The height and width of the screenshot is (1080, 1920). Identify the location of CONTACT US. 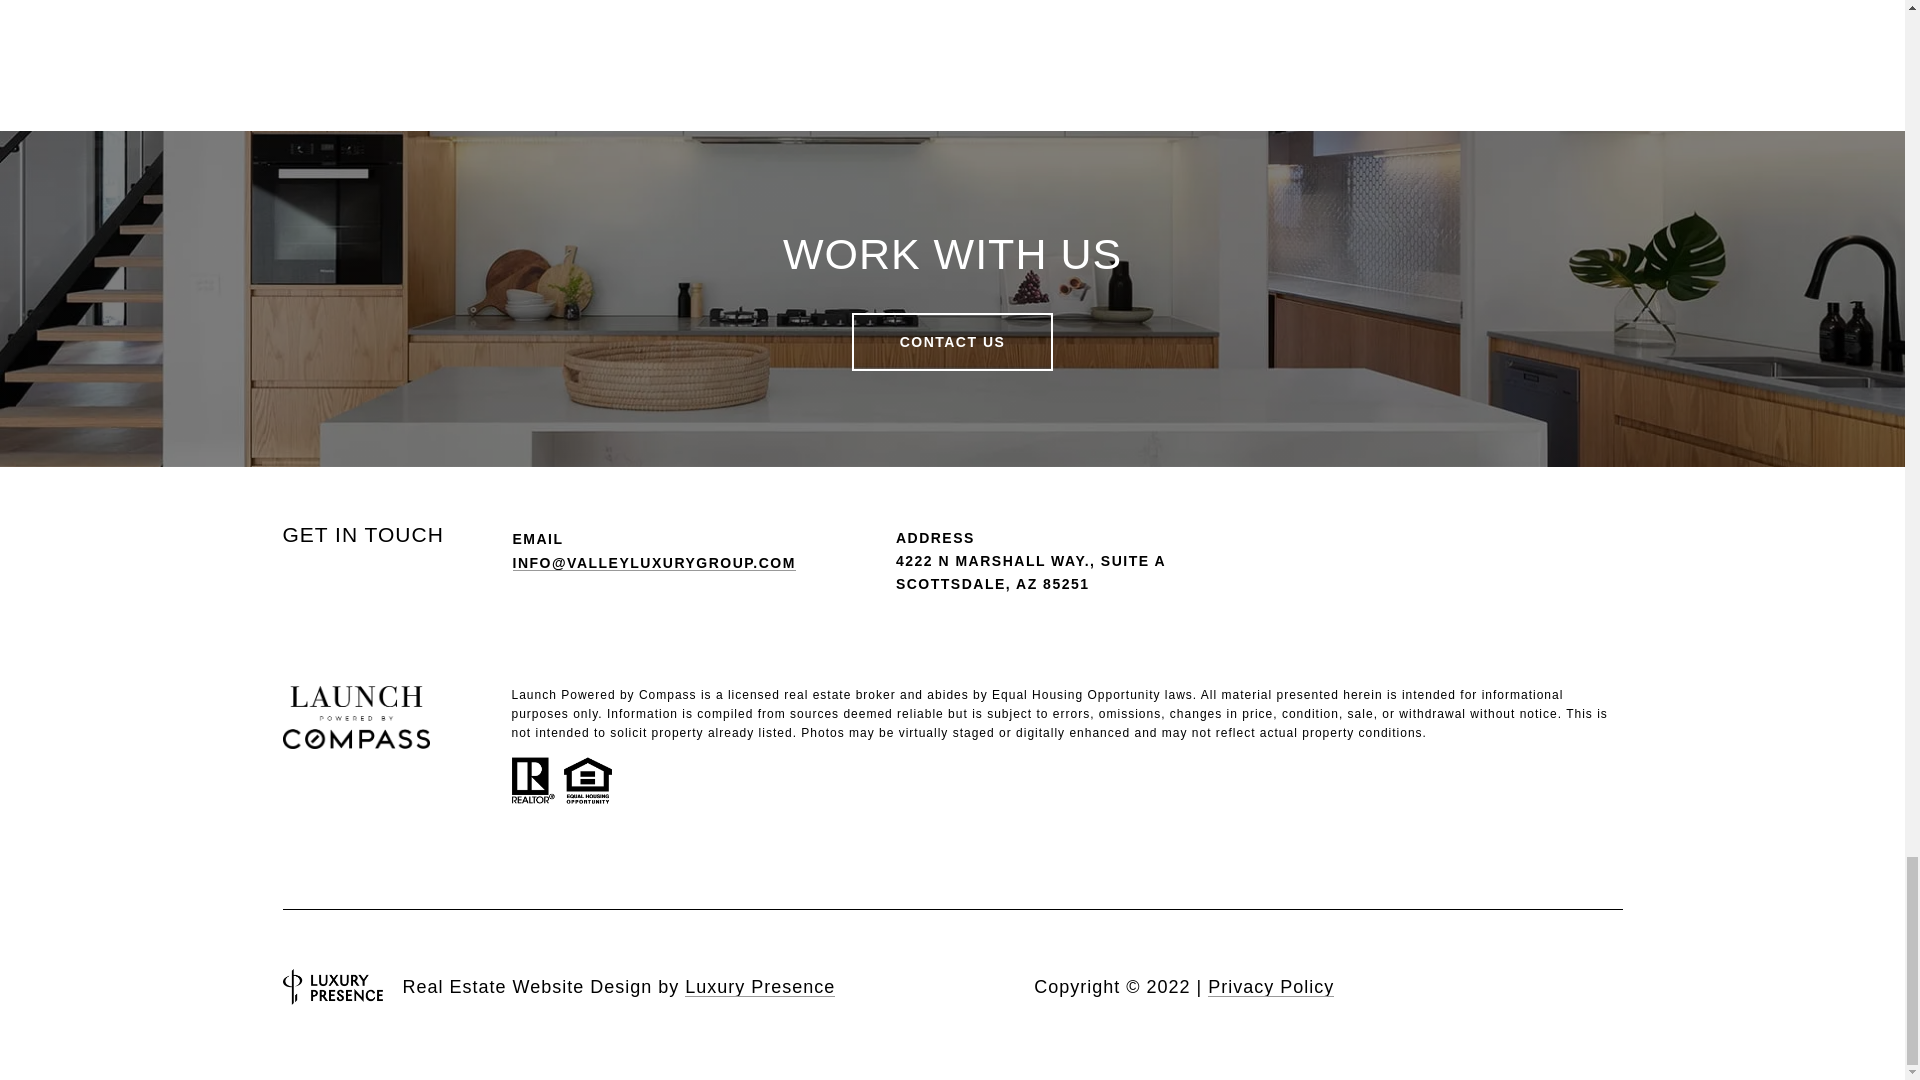
(953, 342).